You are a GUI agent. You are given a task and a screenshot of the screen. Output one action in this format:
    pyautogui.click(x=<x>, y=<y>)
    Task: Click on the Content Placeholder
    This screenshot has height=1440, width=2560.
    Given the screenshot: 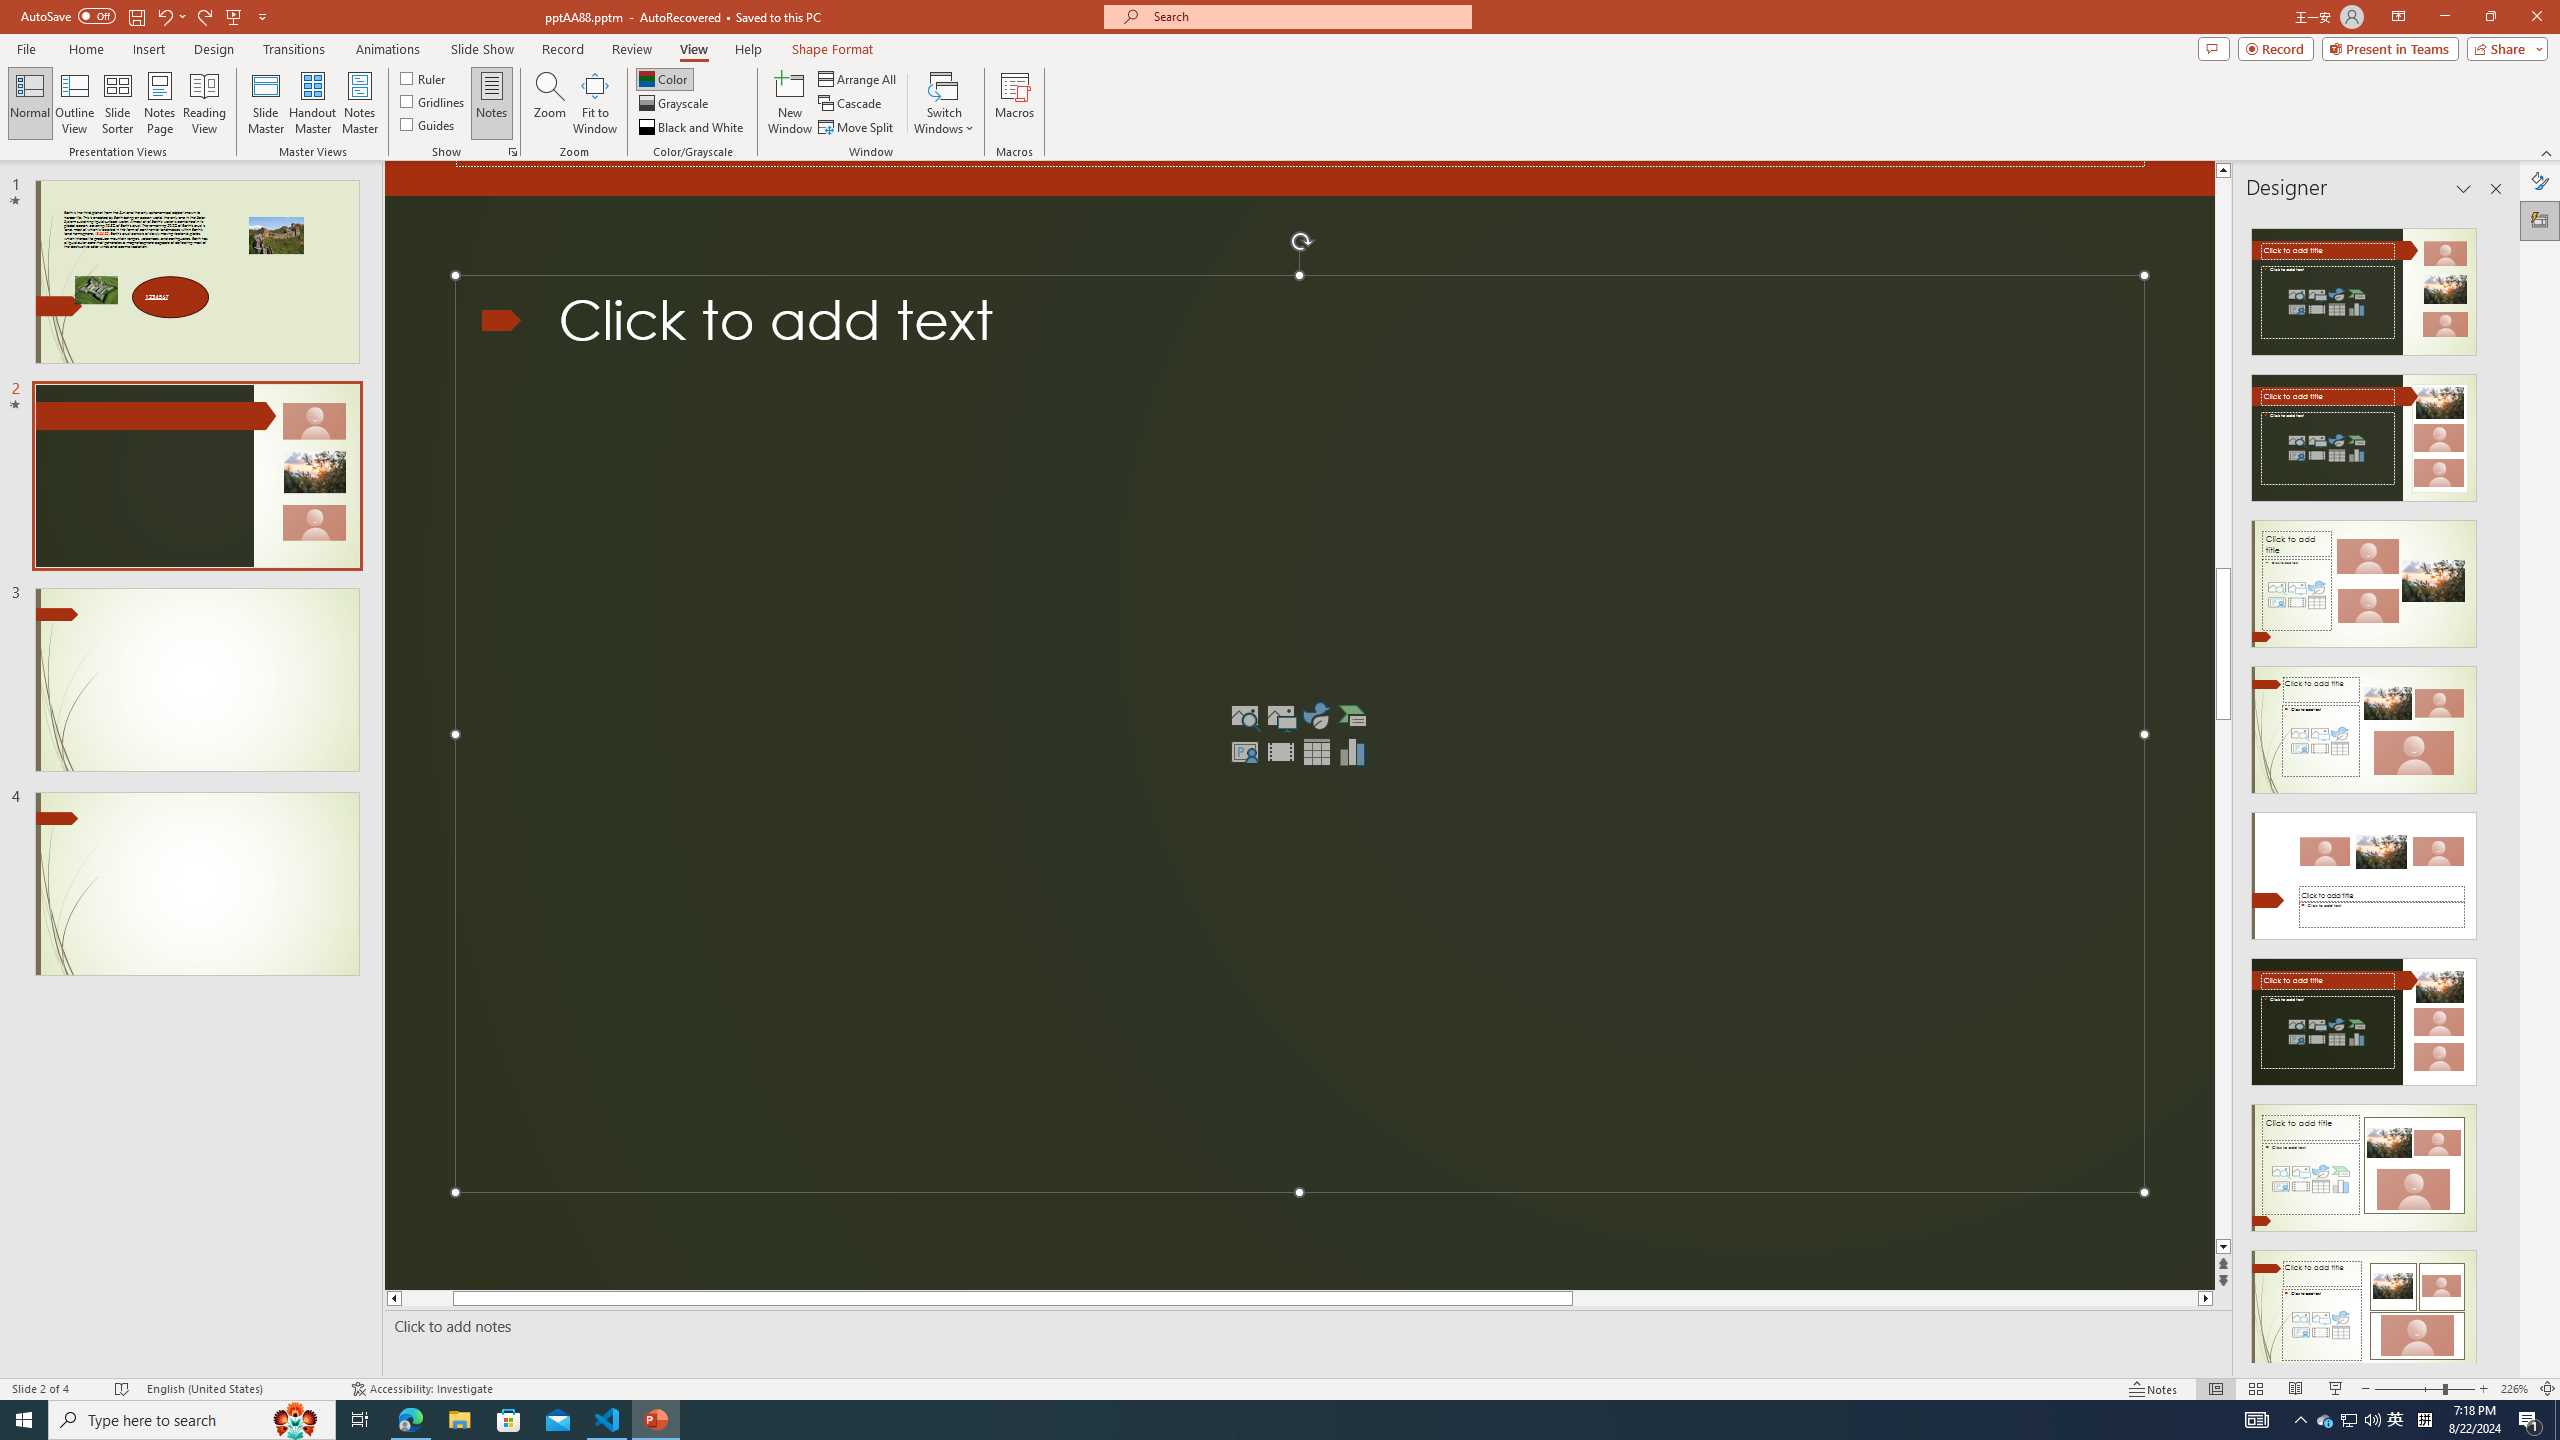 What is the action you would take?
    pyautogui.click(x=1300, y=734)
    